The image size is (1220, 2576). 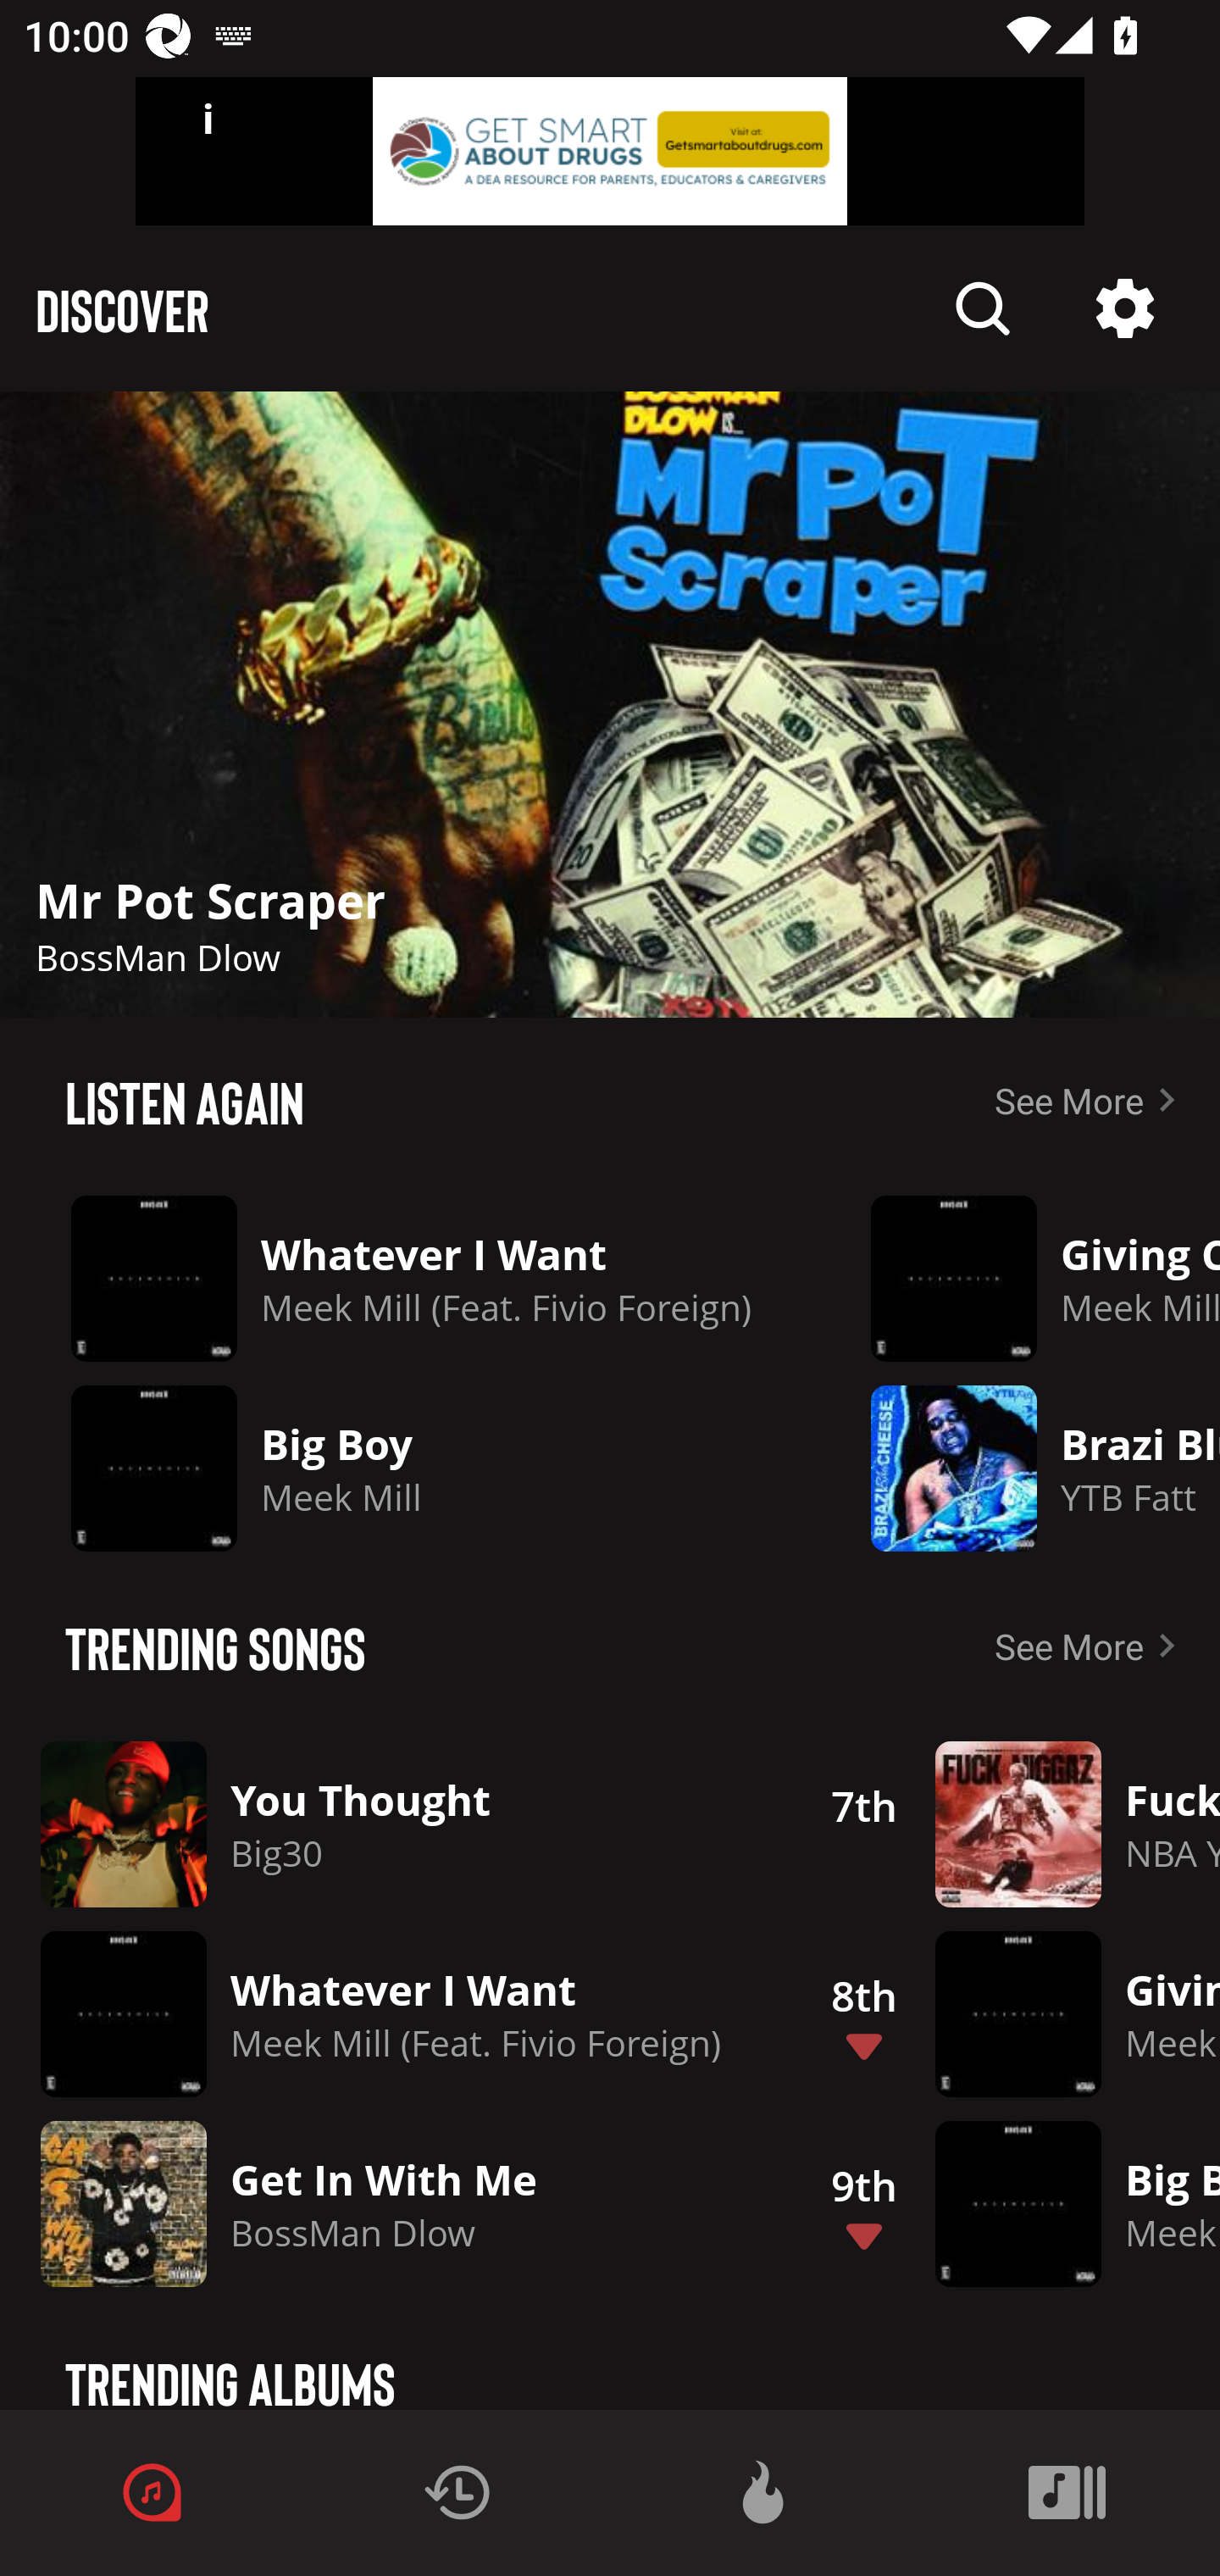 What do you see at coordinates (385, 2203) in the screenshot?
I see `6th Description Get In With Me BossMan Dlow` at bounding box center [385, 2203].